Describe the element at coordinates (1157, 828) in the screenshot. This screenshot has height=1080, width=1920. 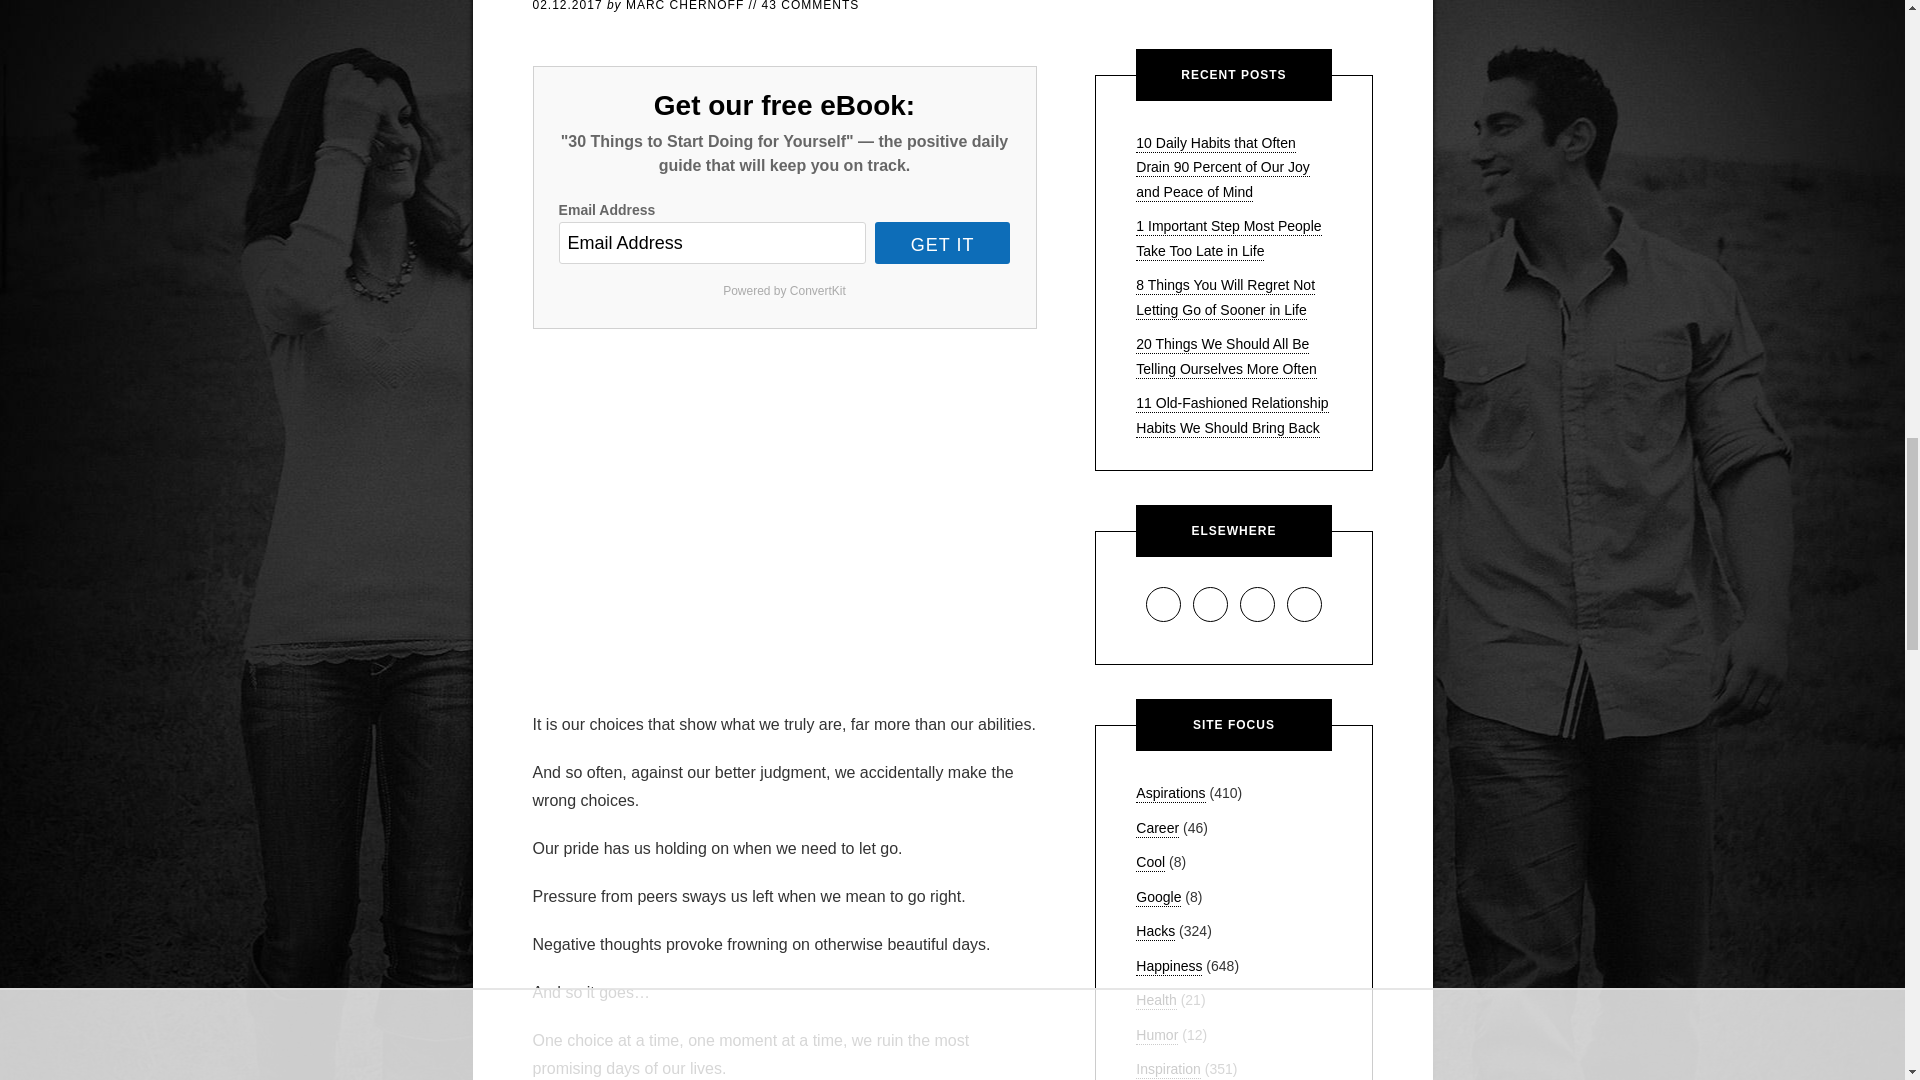
I see `Career` at that location.